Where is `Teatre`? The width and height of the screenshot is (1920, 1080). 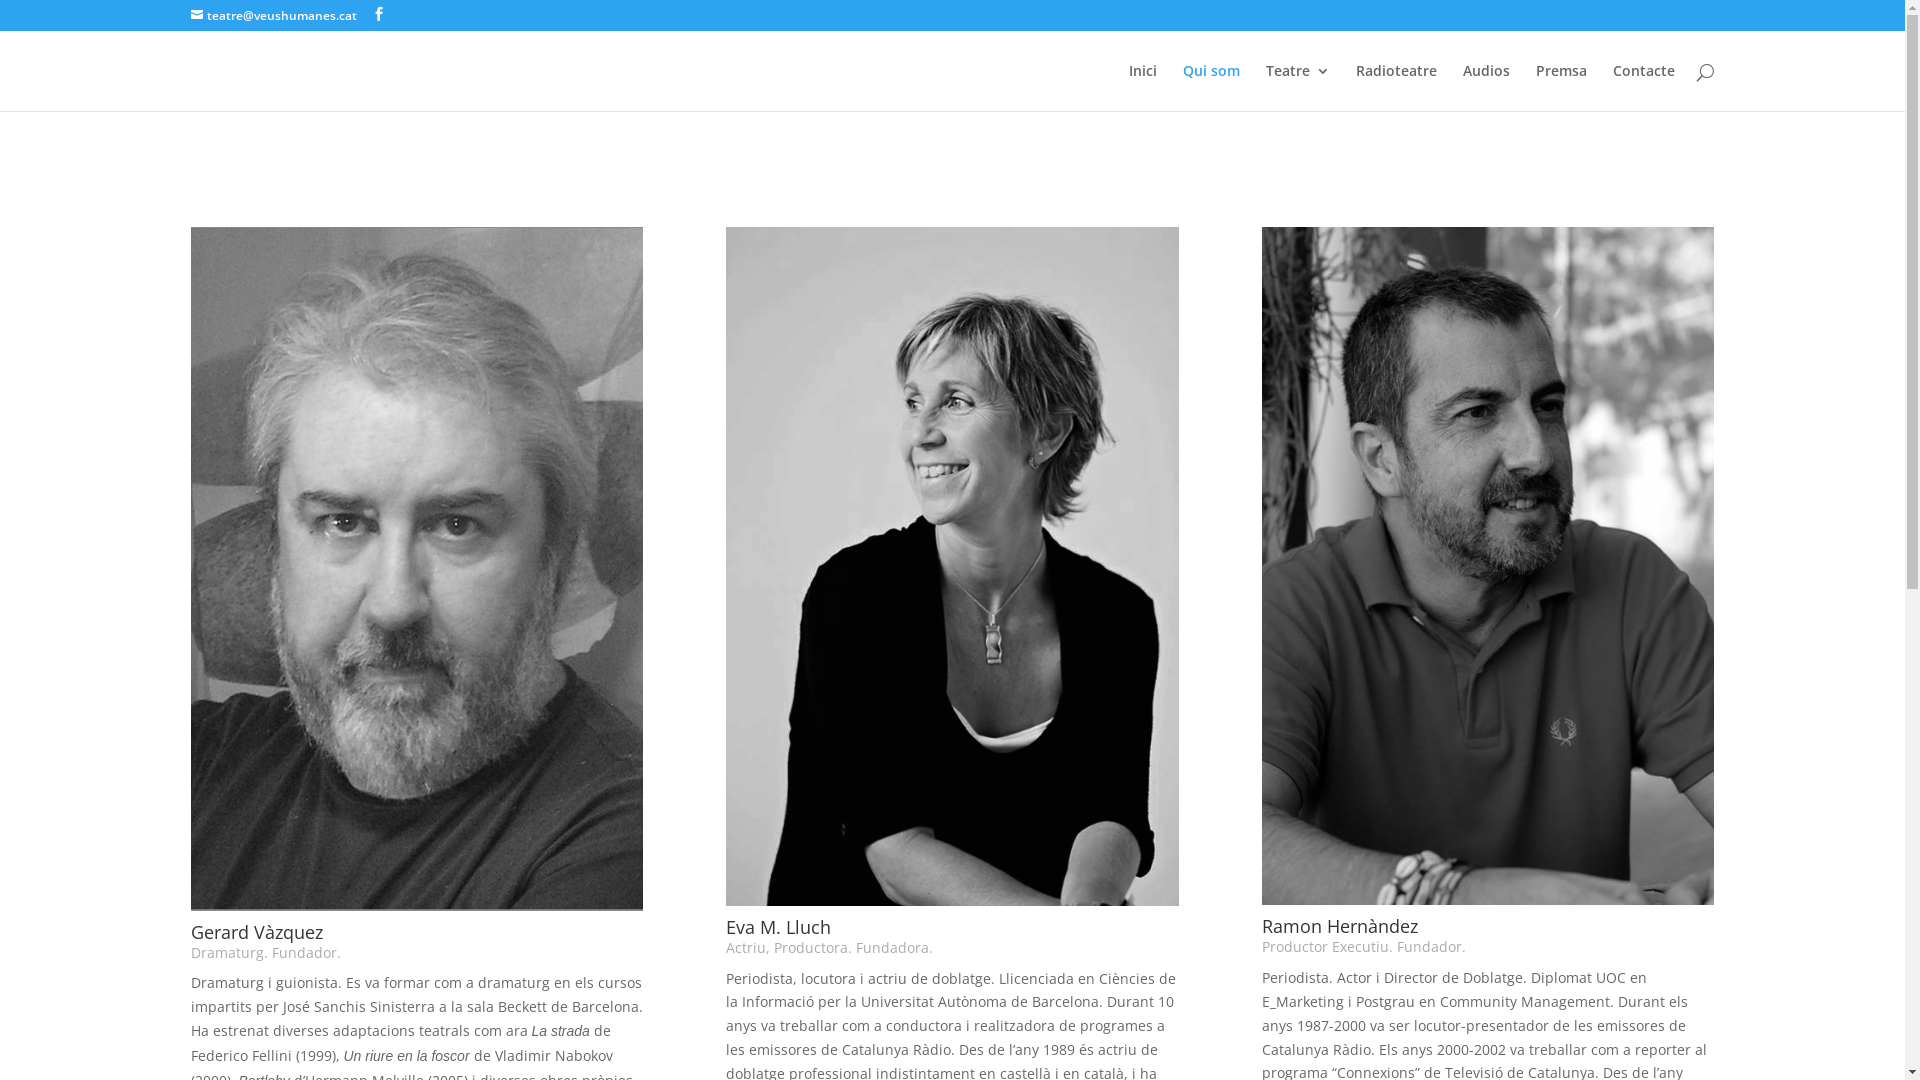 Teatre is located at coordinates (1298, 88).